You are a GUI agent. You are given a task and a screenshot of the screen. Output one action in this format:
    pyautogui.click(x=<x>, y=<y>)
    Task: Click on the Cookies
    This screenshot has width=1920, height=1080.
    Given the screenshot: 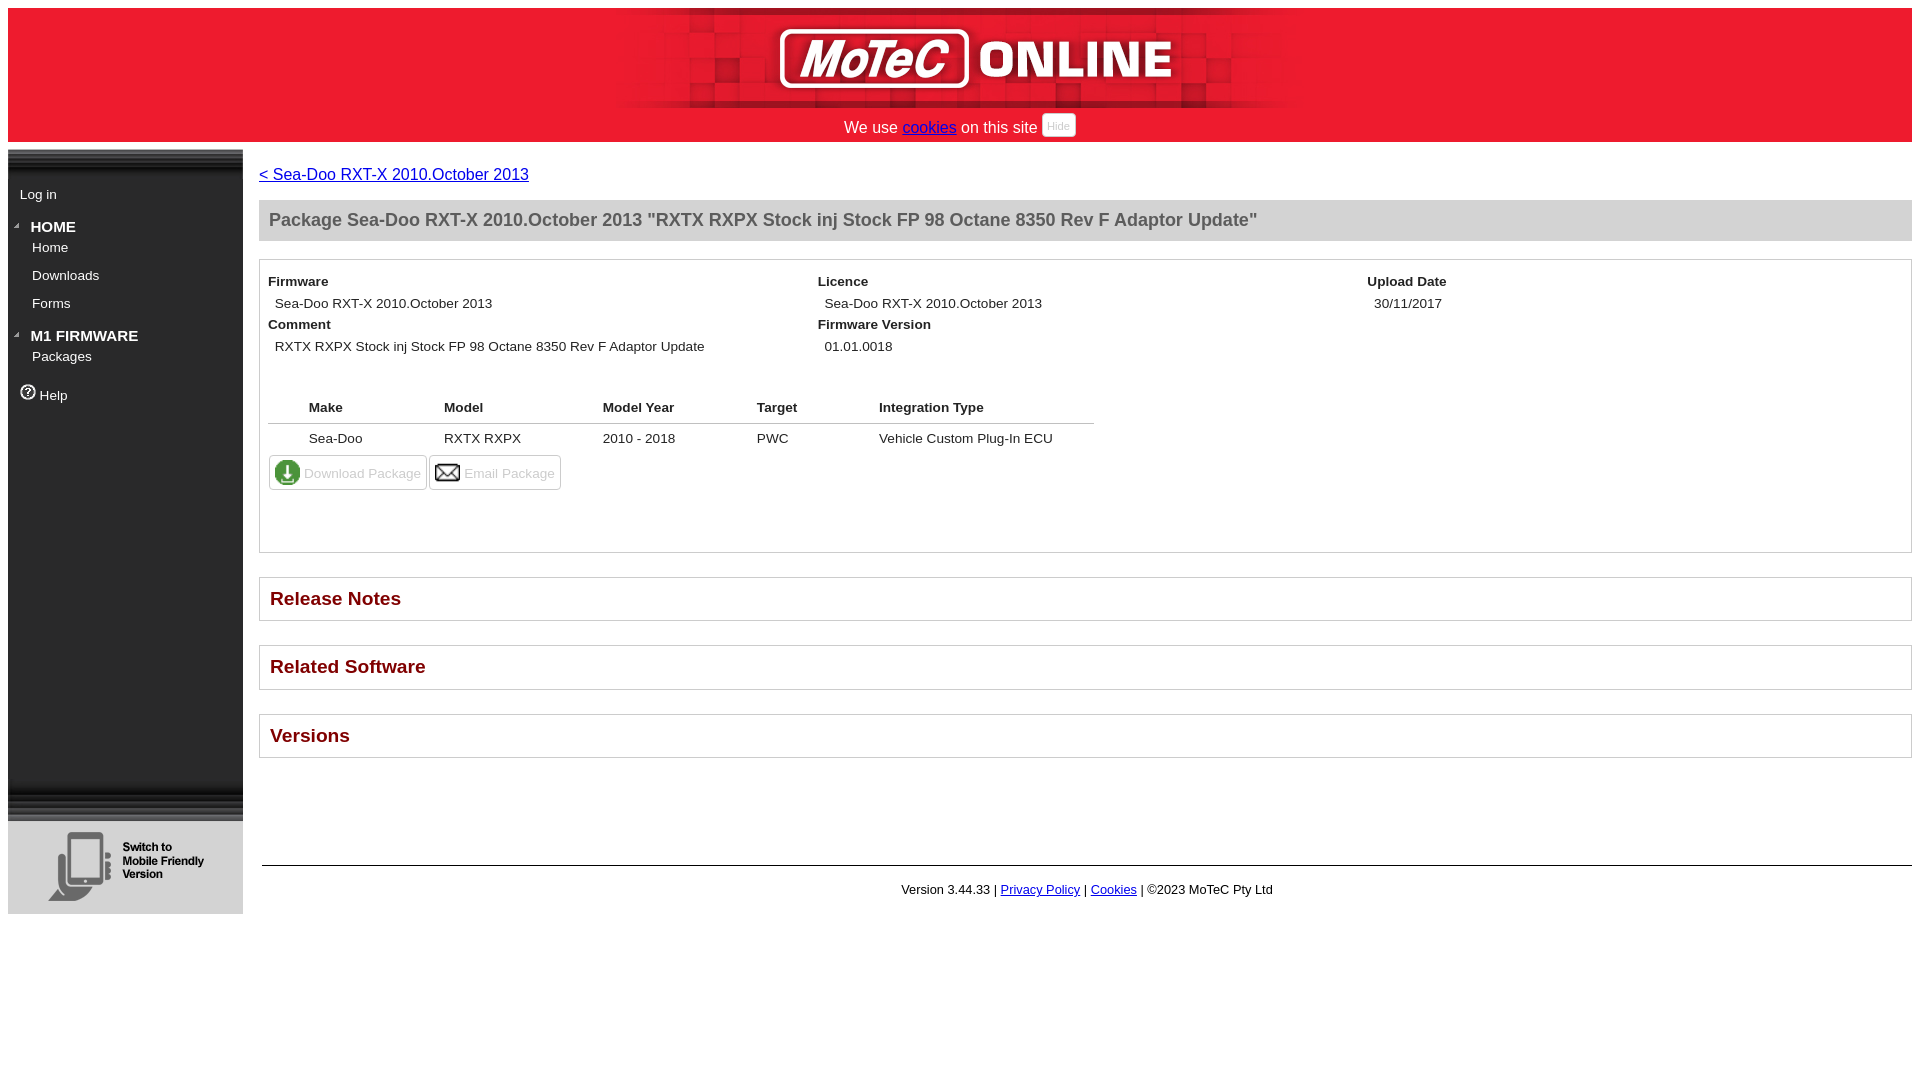 What is the action you would take?
    pyautogui.click(x=1113, y=890)
    